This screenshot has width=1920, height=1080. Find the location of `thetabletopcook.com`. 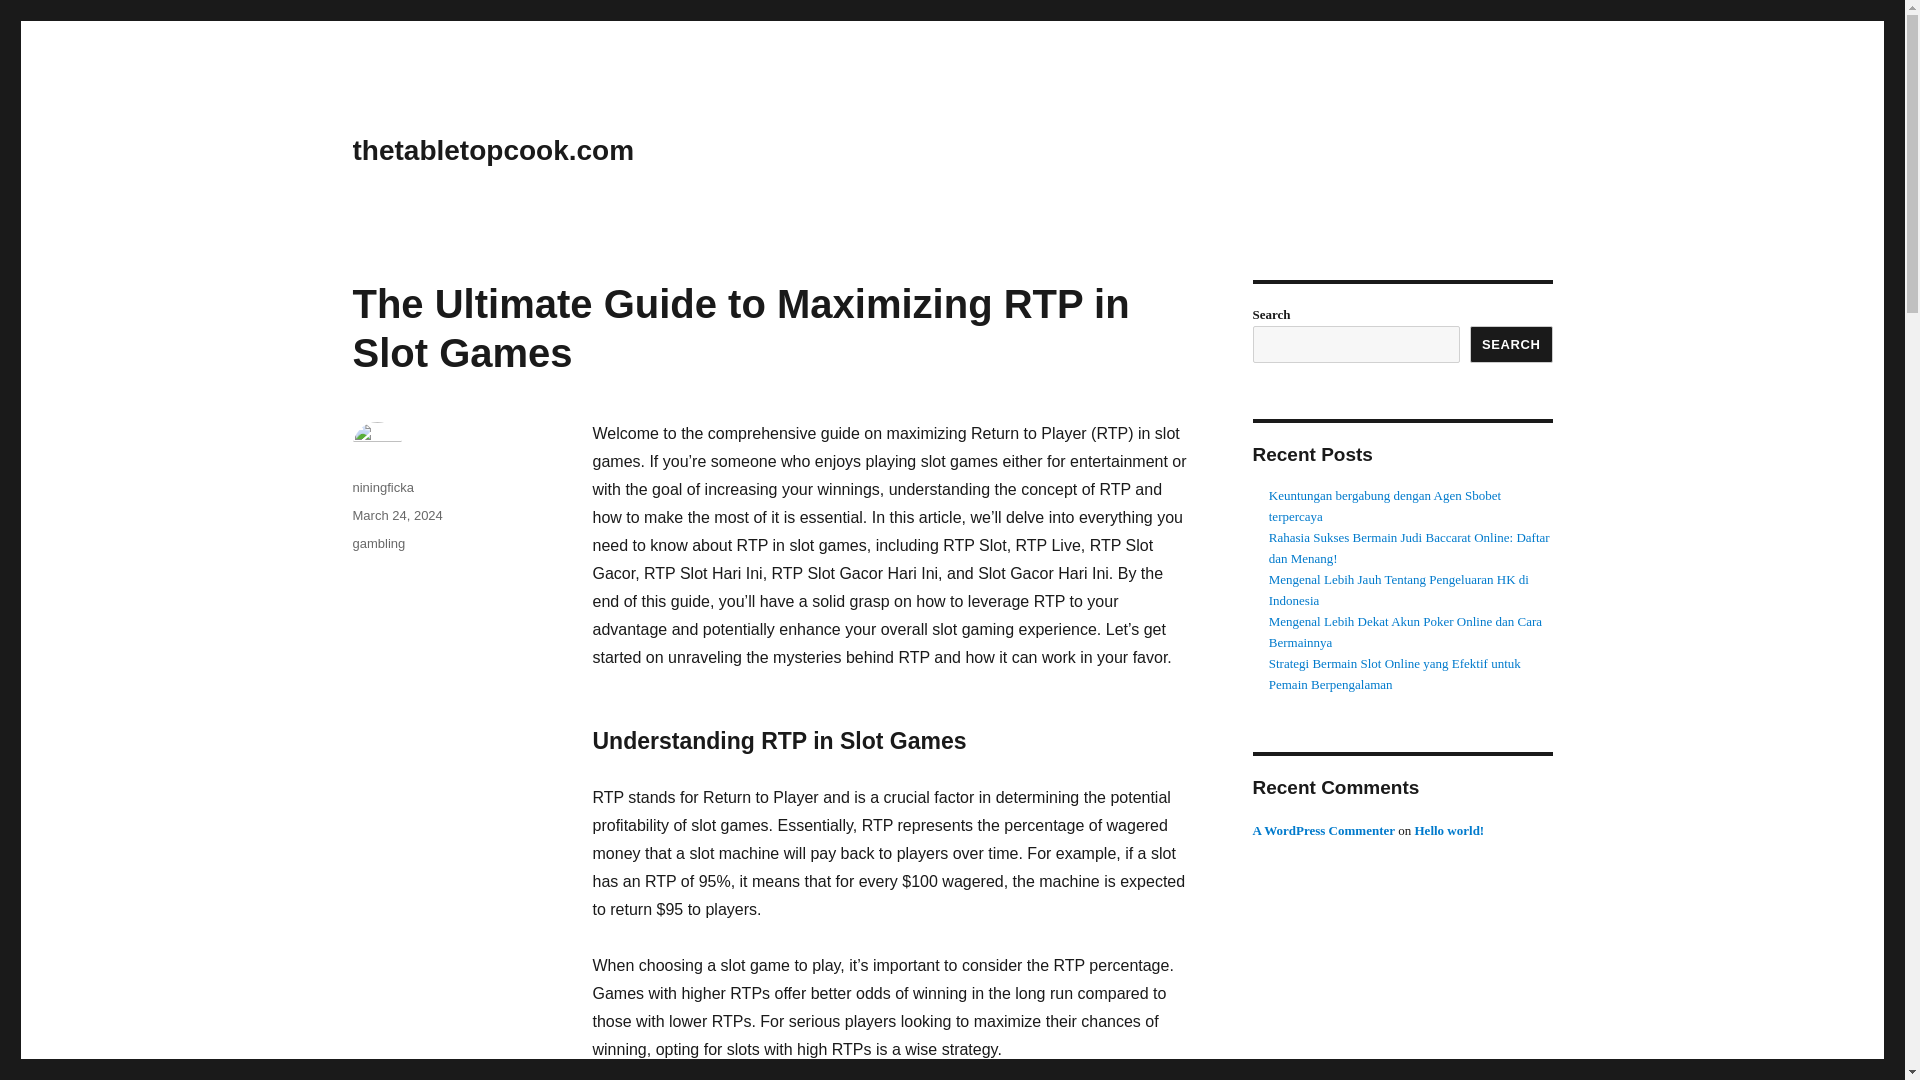

thetabletopcook.com is located at coordinates (492, 150).